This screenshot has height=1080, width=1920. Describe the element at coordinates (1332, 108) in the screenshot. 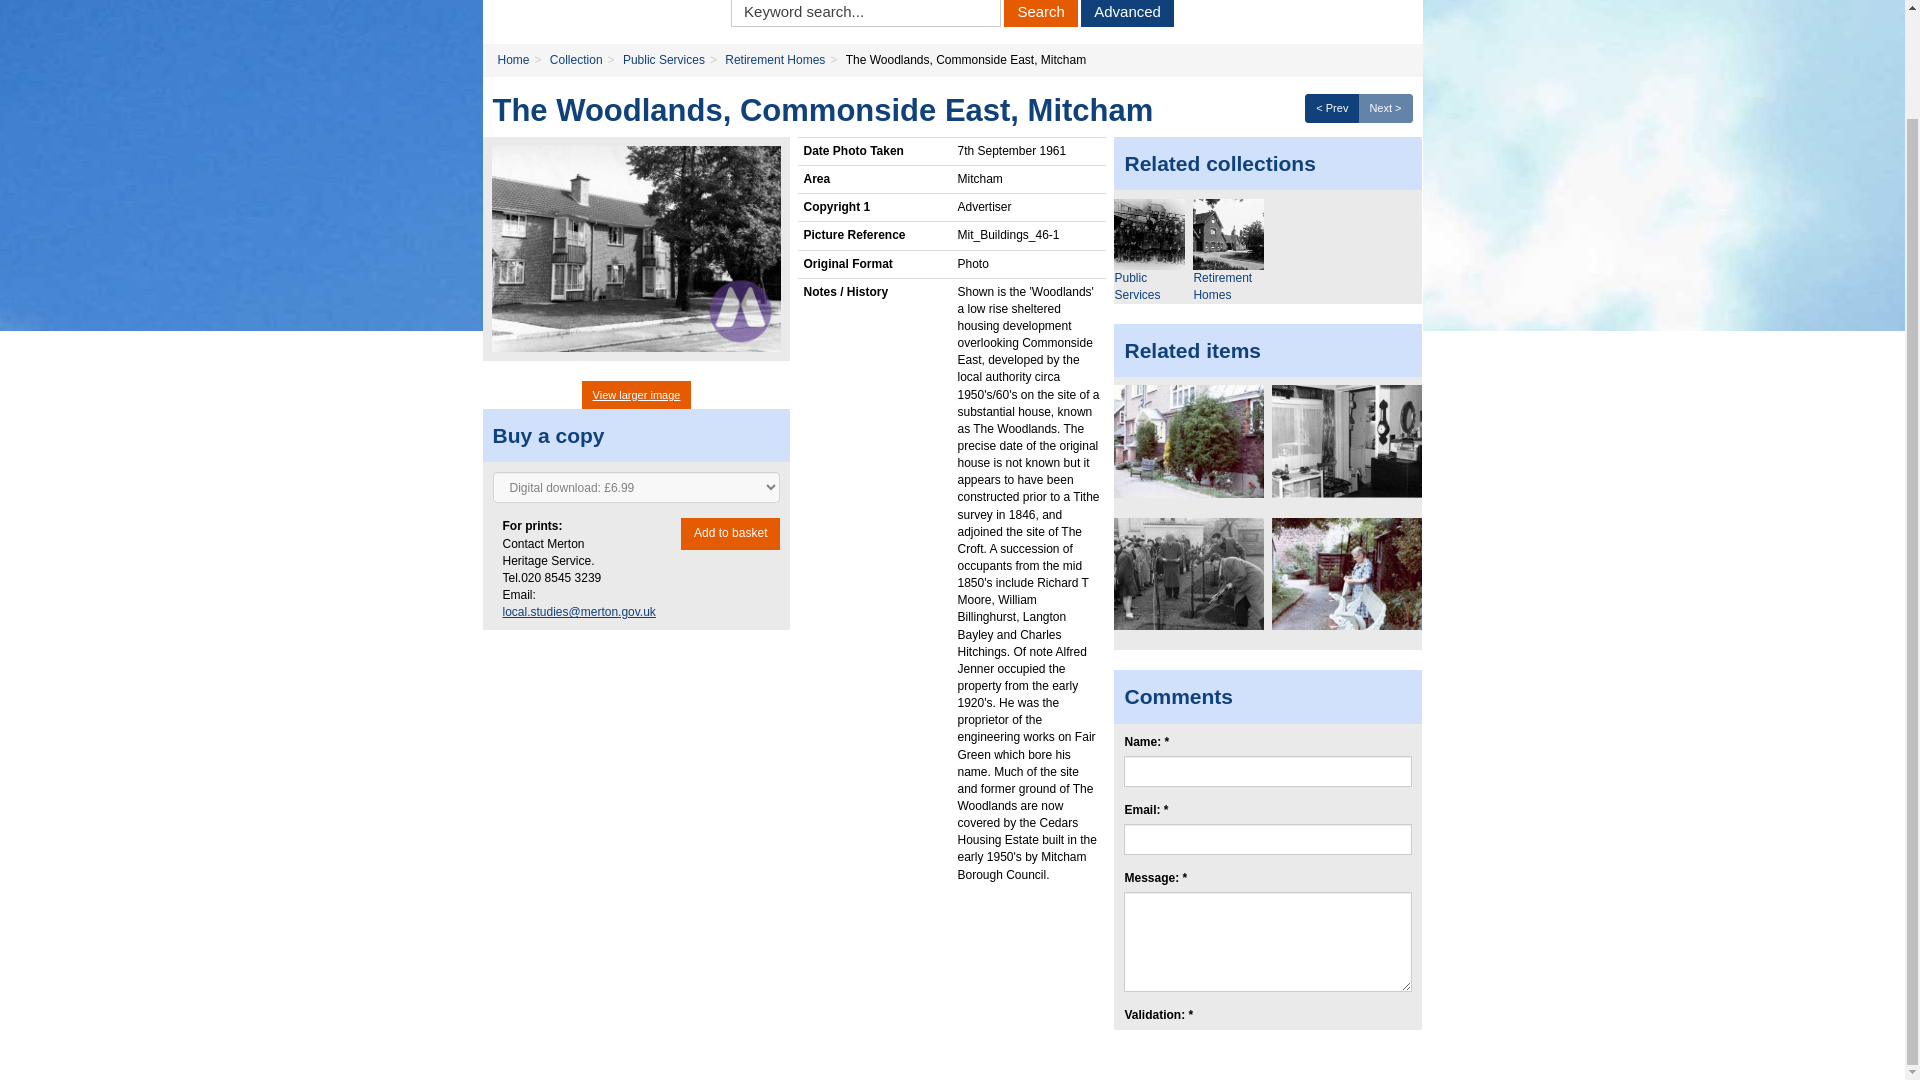

I see `Previous image` at that location.